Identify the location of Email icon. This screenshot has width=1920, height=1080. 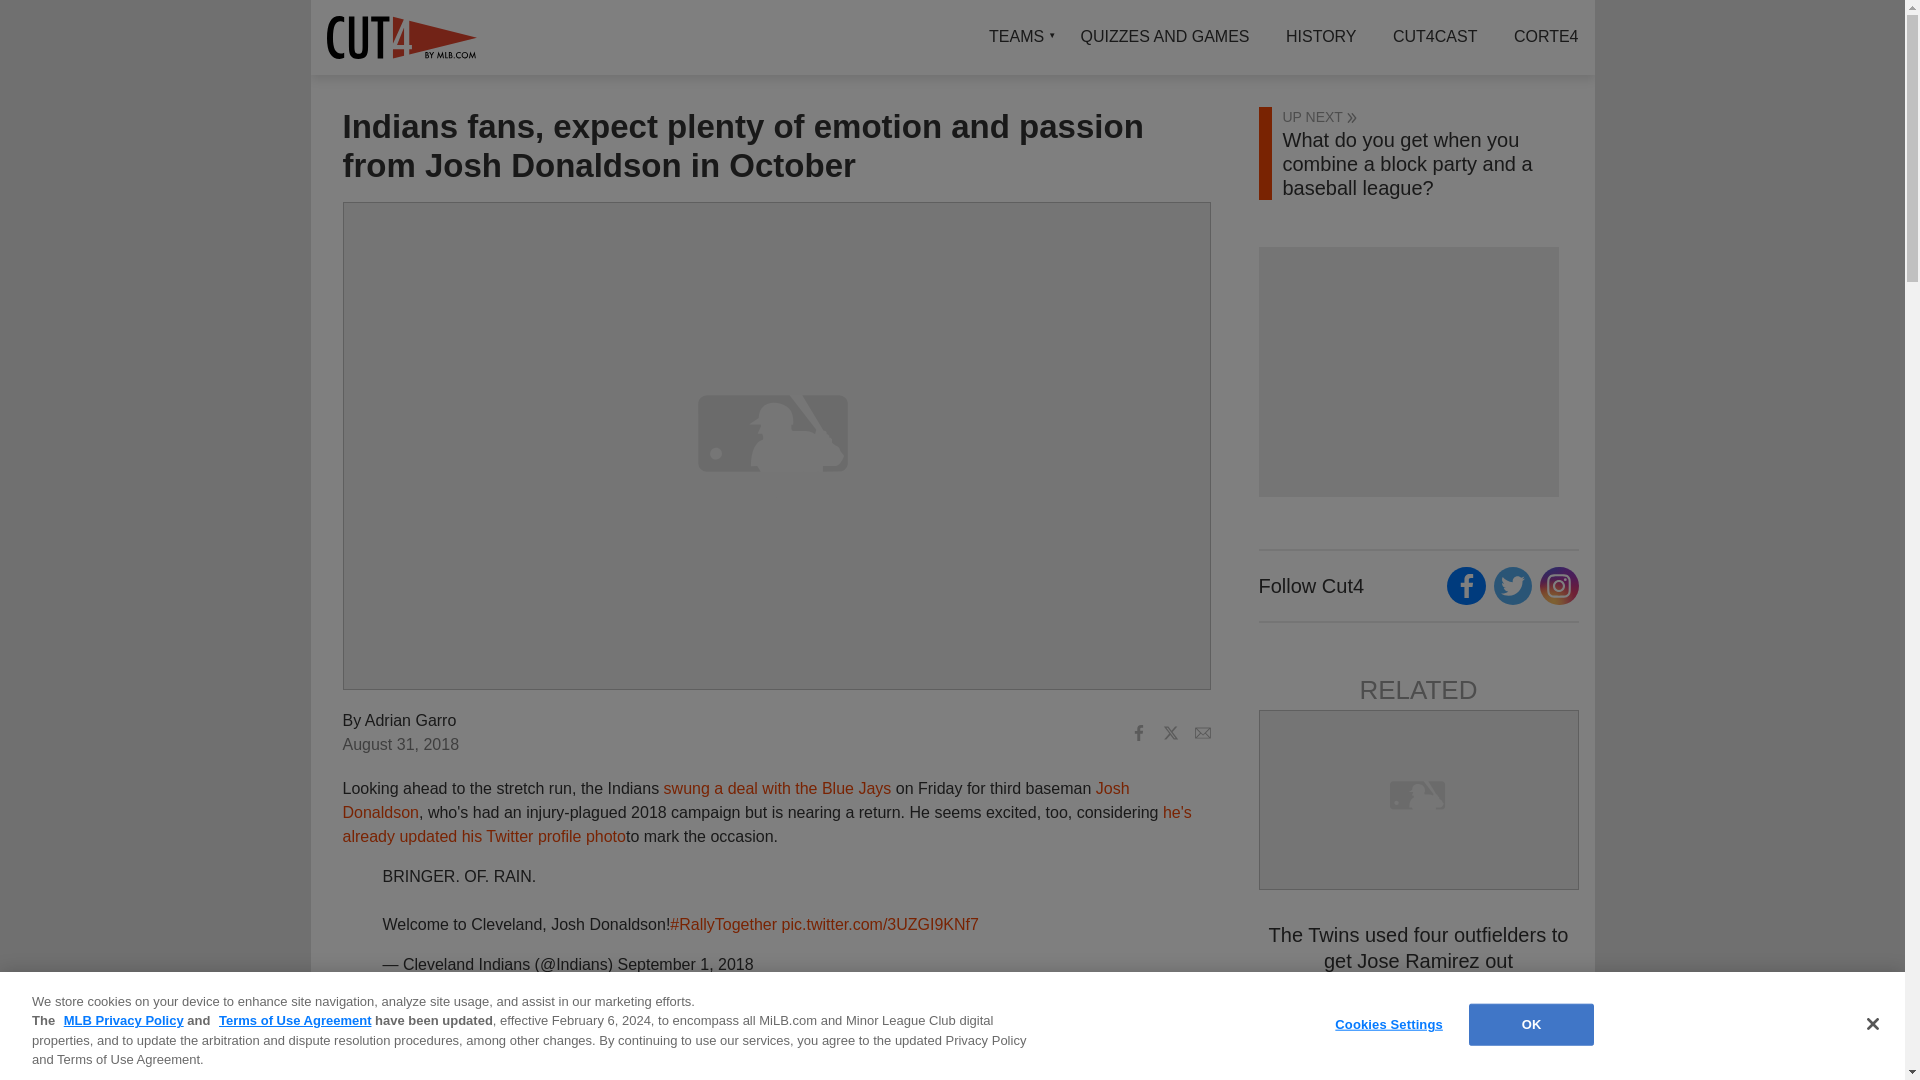
(1202, 732).